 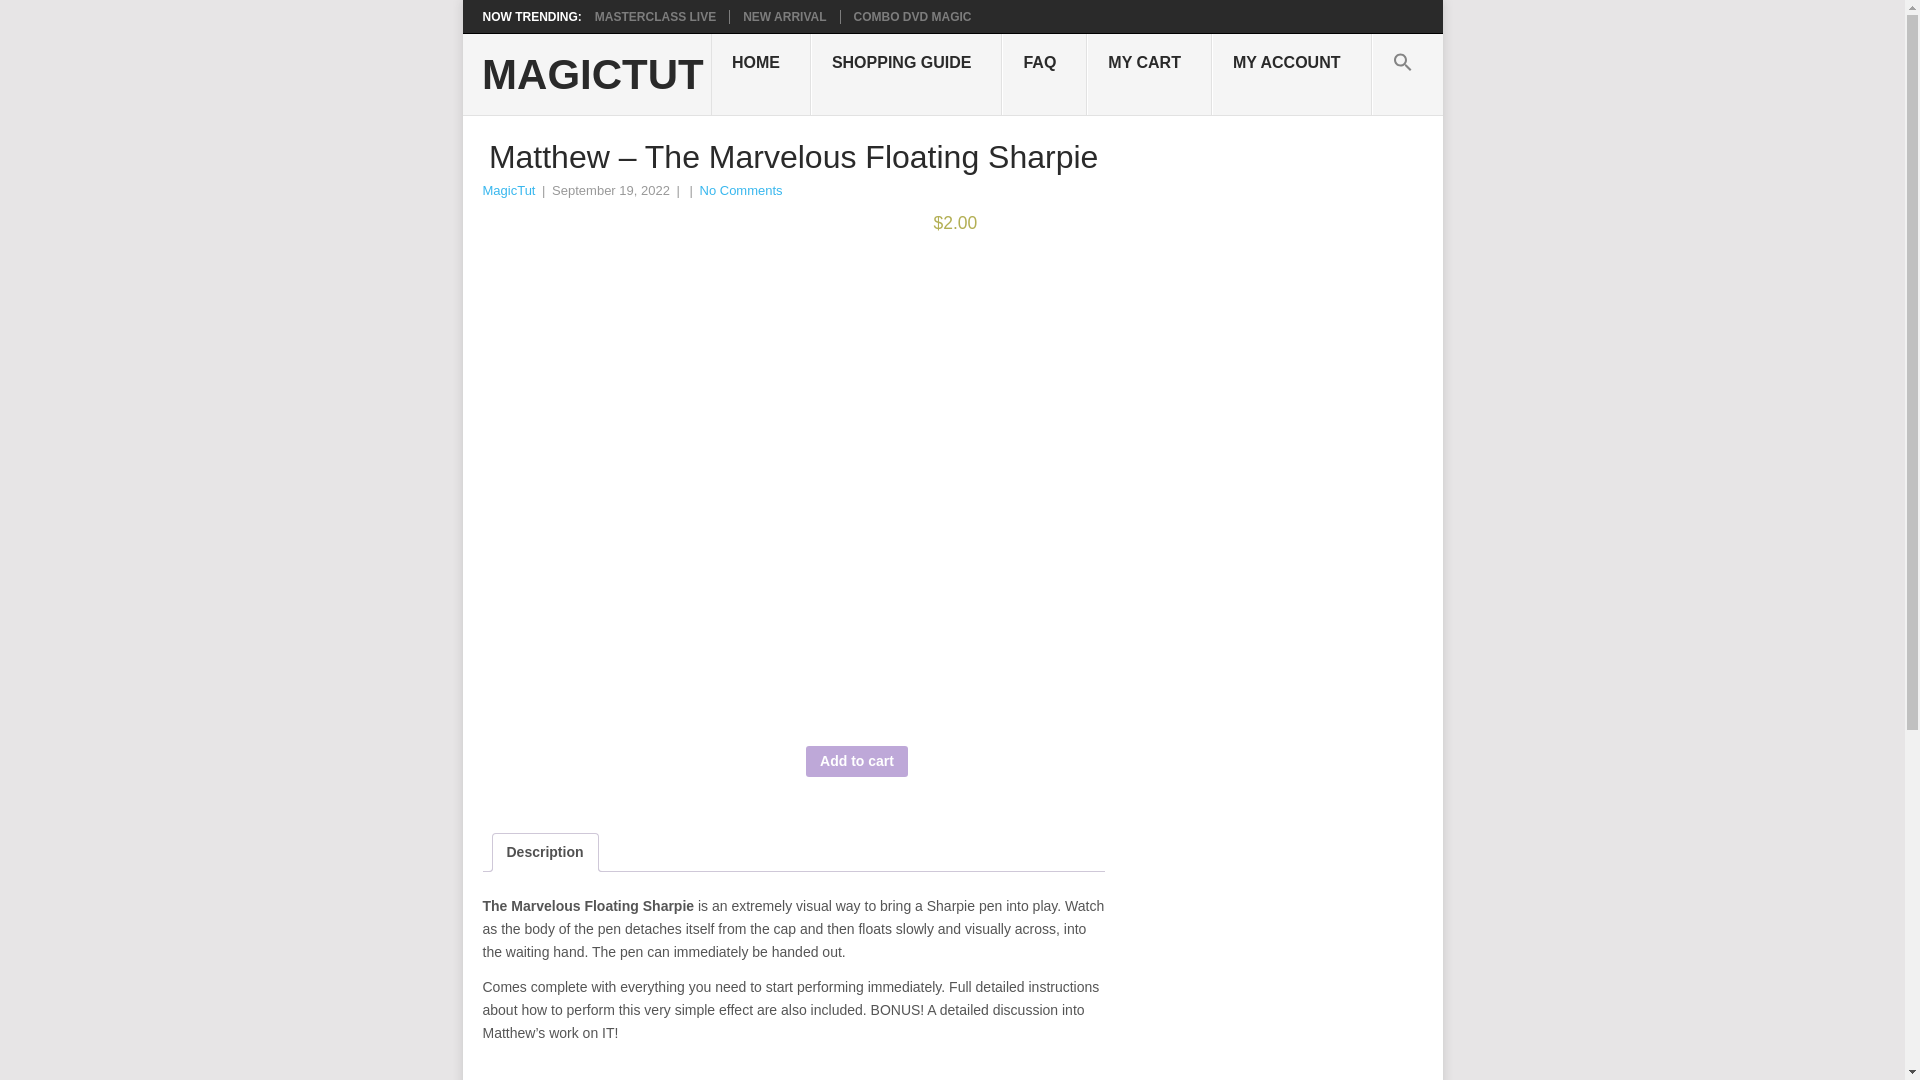 What do you see at coordinates (544, 852) in the screenshot?
I see `Description` at bounding box center [544, 852].